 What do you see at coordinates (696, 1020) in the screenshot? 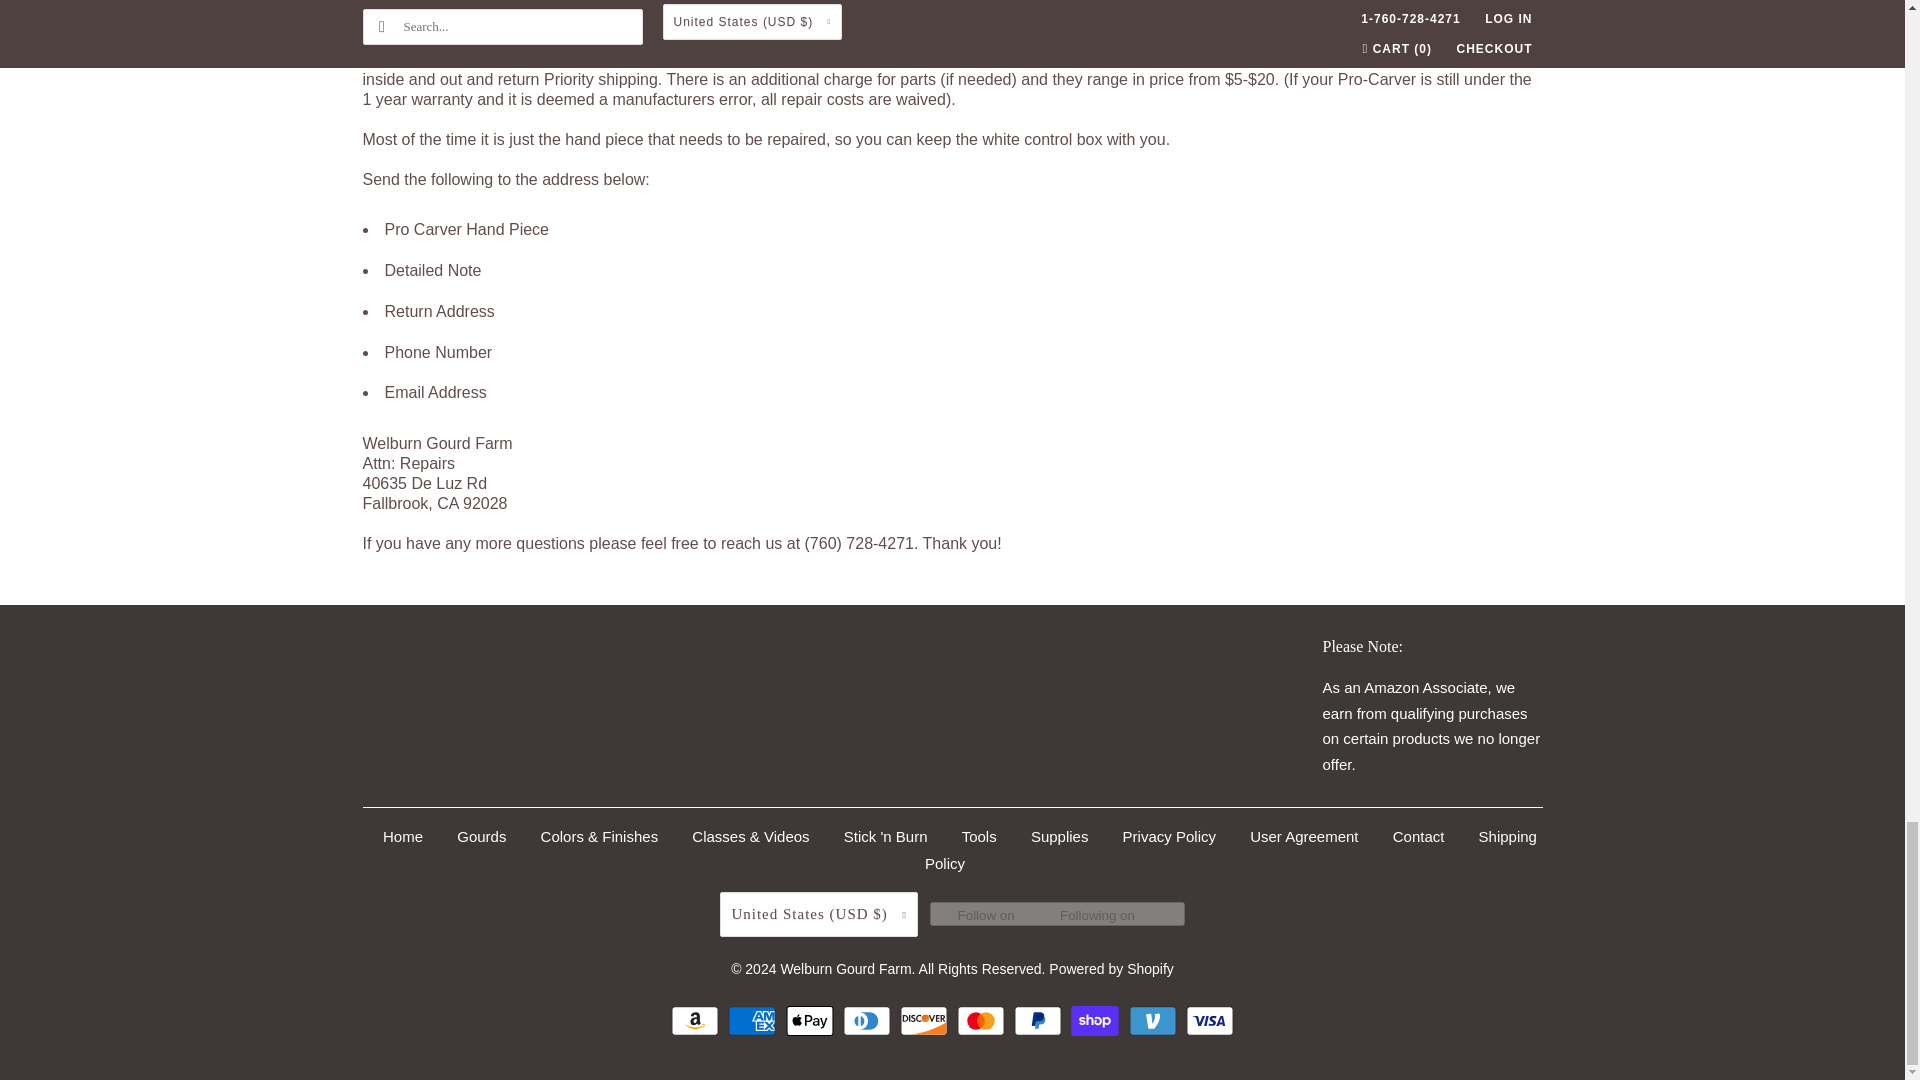
I see `Amazon` at bounding box center [696, 1020].